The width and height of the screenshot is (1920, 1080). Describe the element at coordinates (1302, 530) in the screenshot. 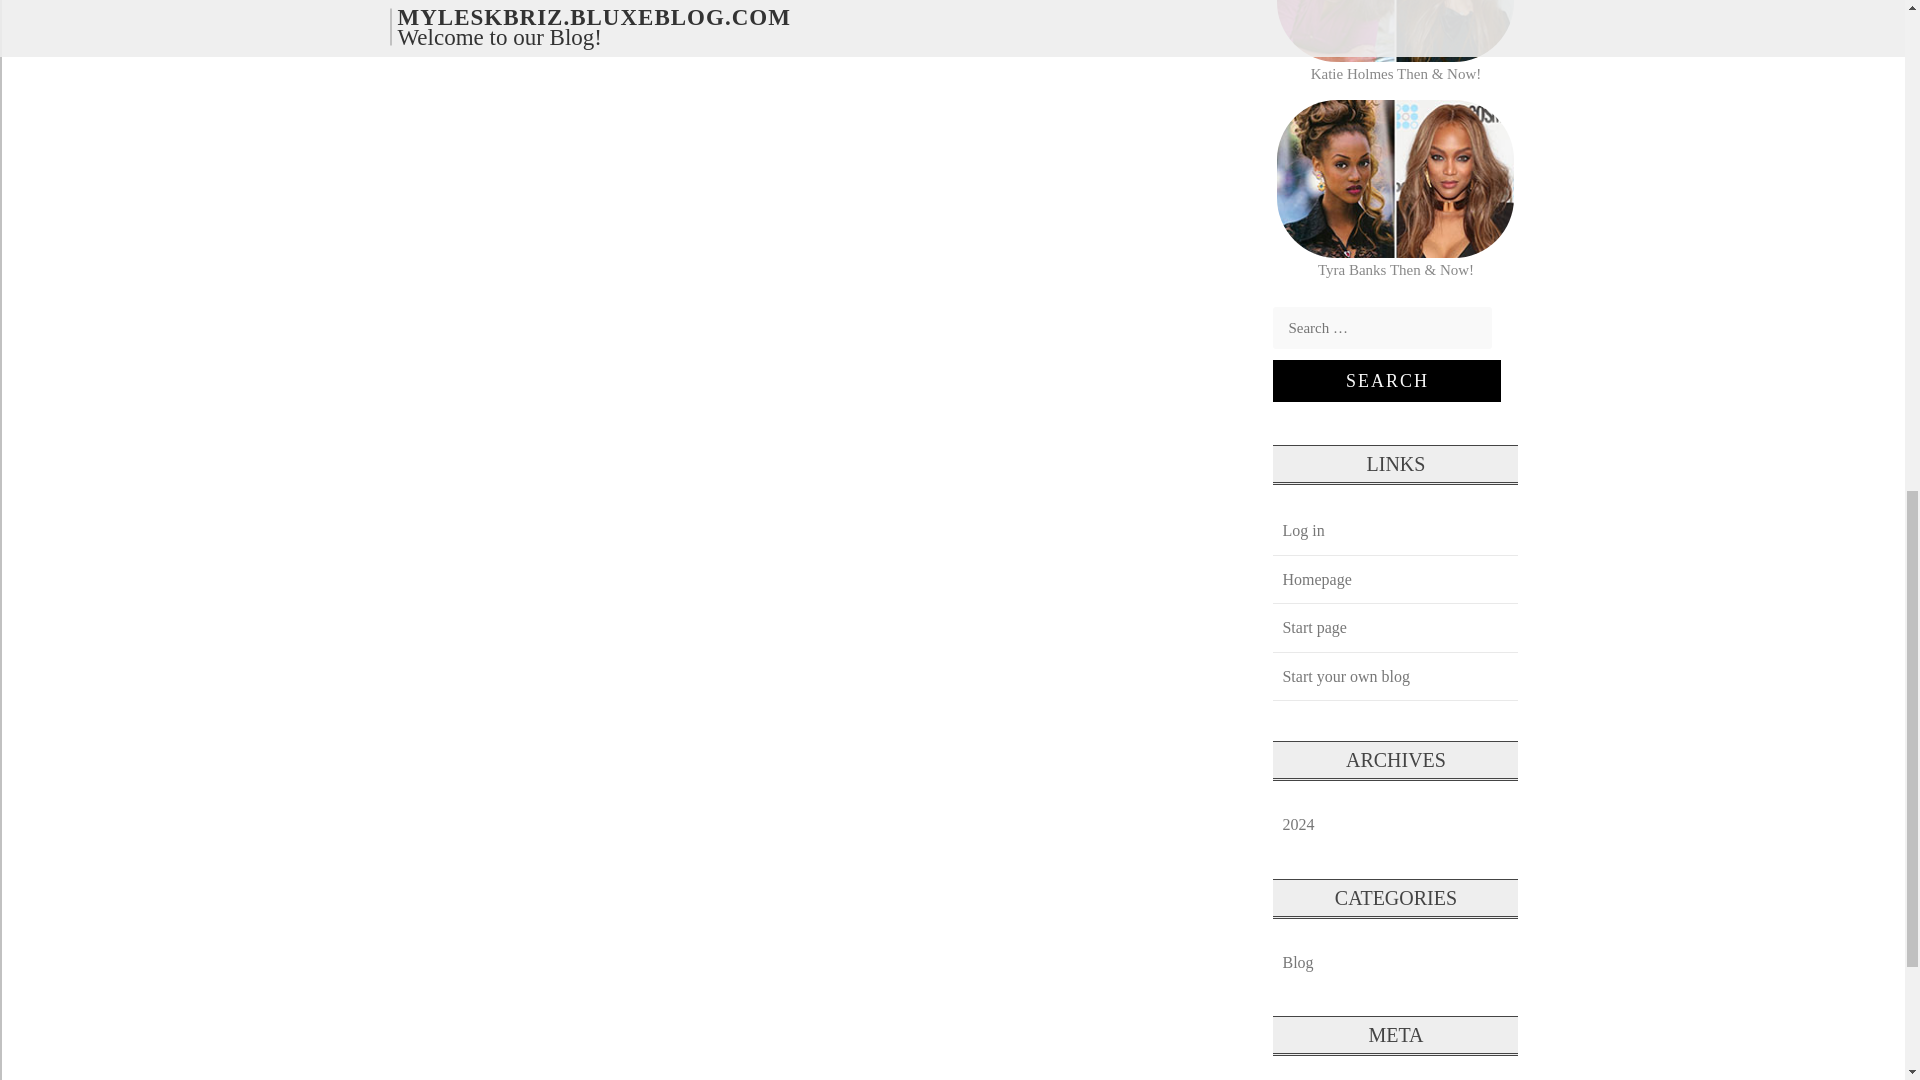

I see `Log in` at that location.